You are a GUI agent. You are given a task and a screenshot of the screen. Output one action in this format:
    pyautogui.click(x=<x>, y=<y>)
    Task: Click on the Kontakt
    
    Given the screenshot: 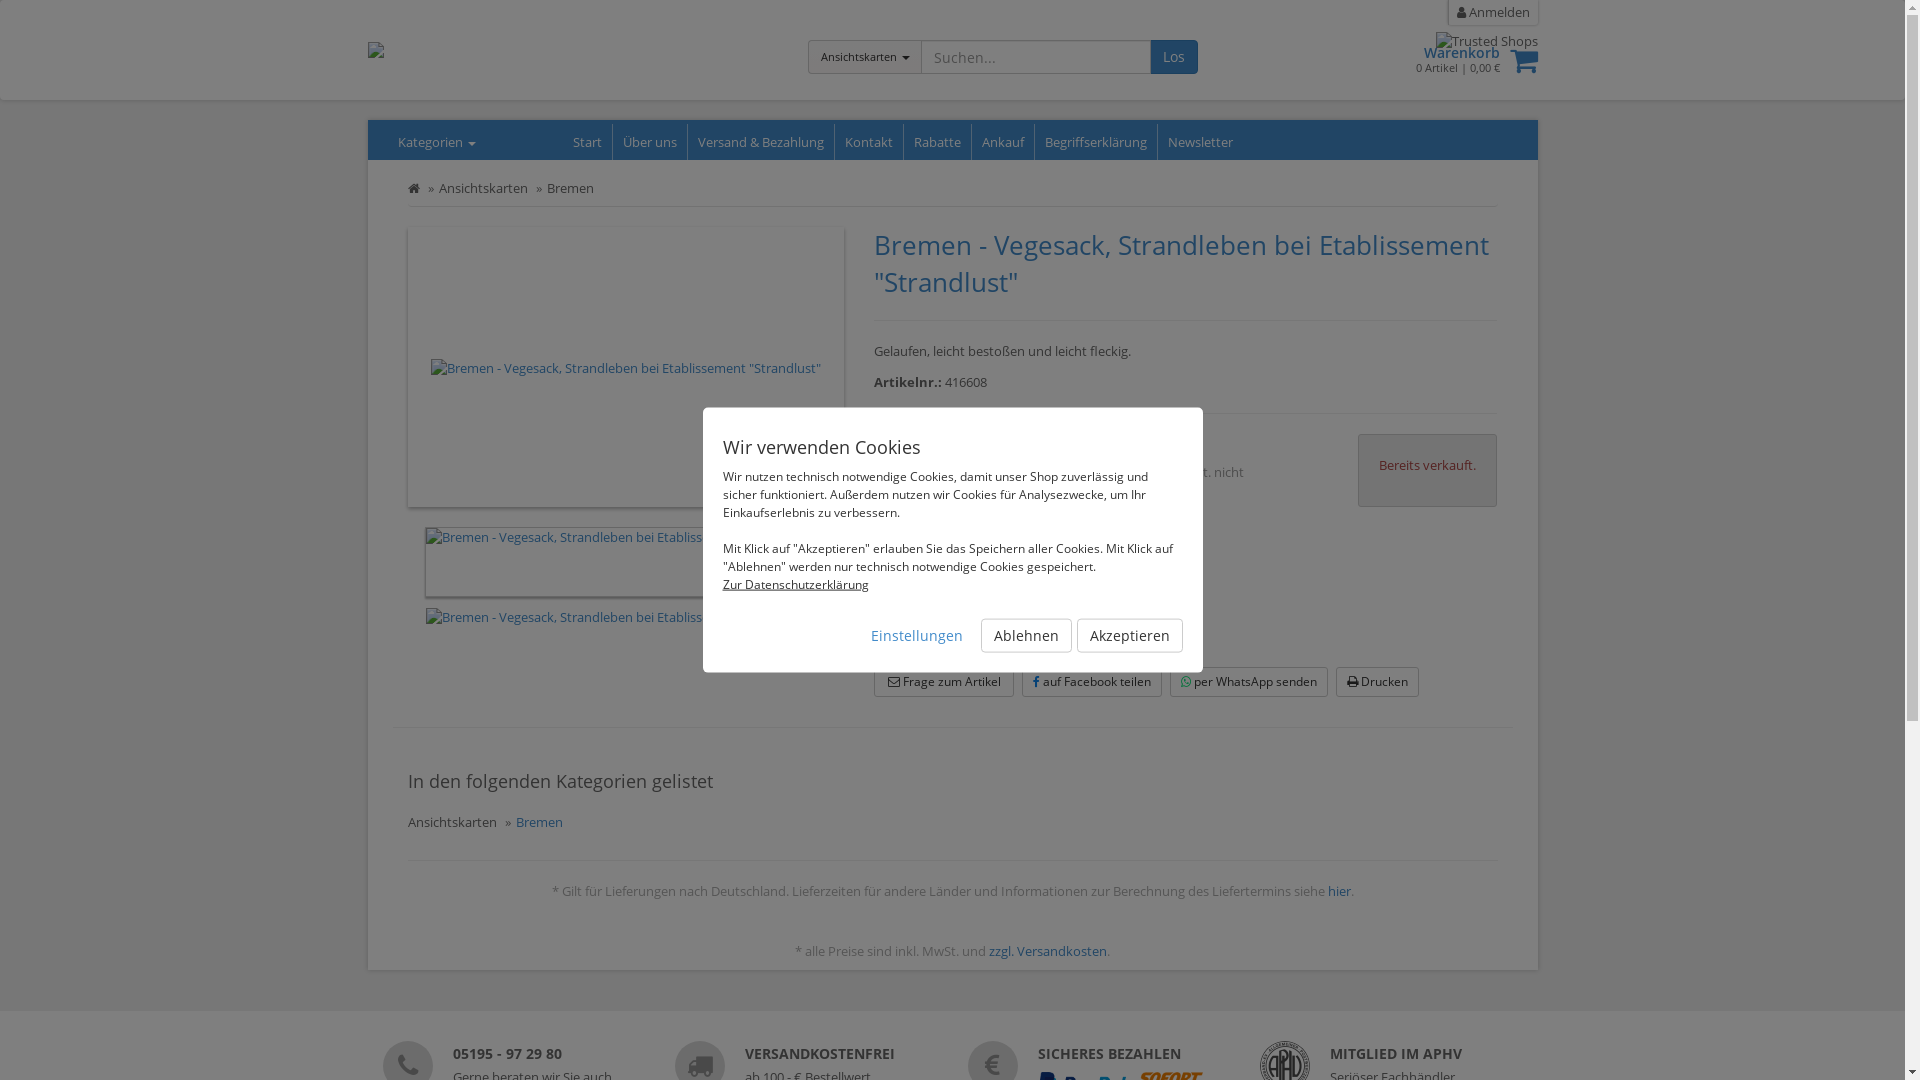 What is the action you would take?
    pyautogui.click(x=868, y=142)
    